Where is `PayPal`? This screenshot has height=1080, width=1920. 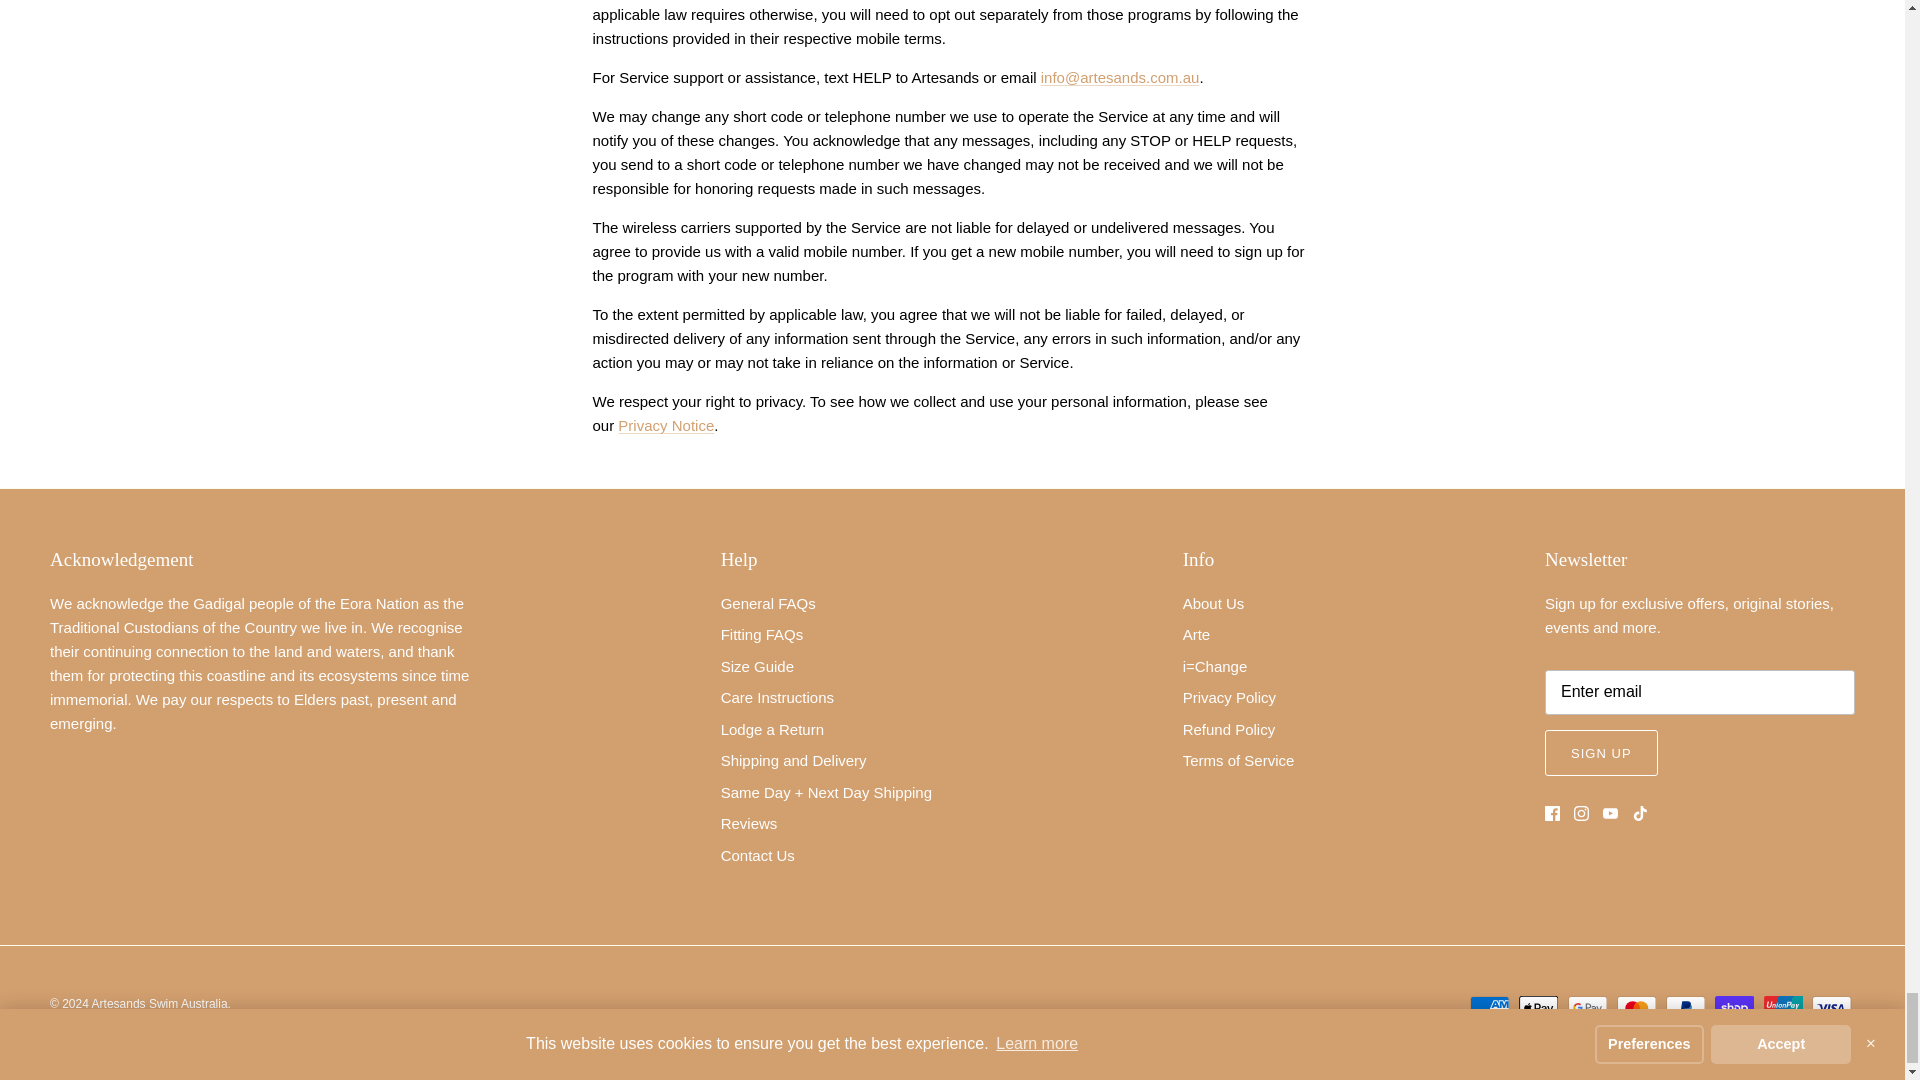 PayPal is located at coordinates (1685, 1008).